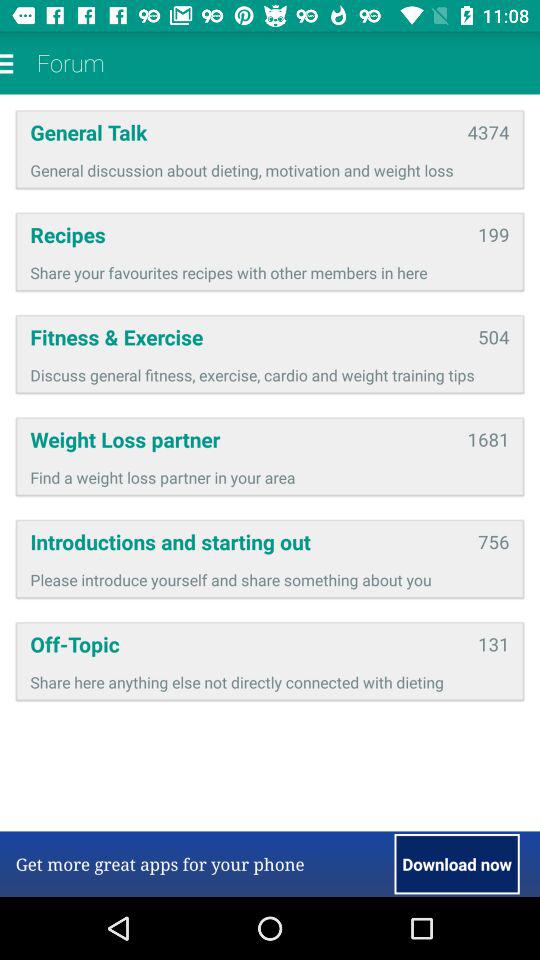  I want to click on turn on the app below find a weight app, so click(247, 542).